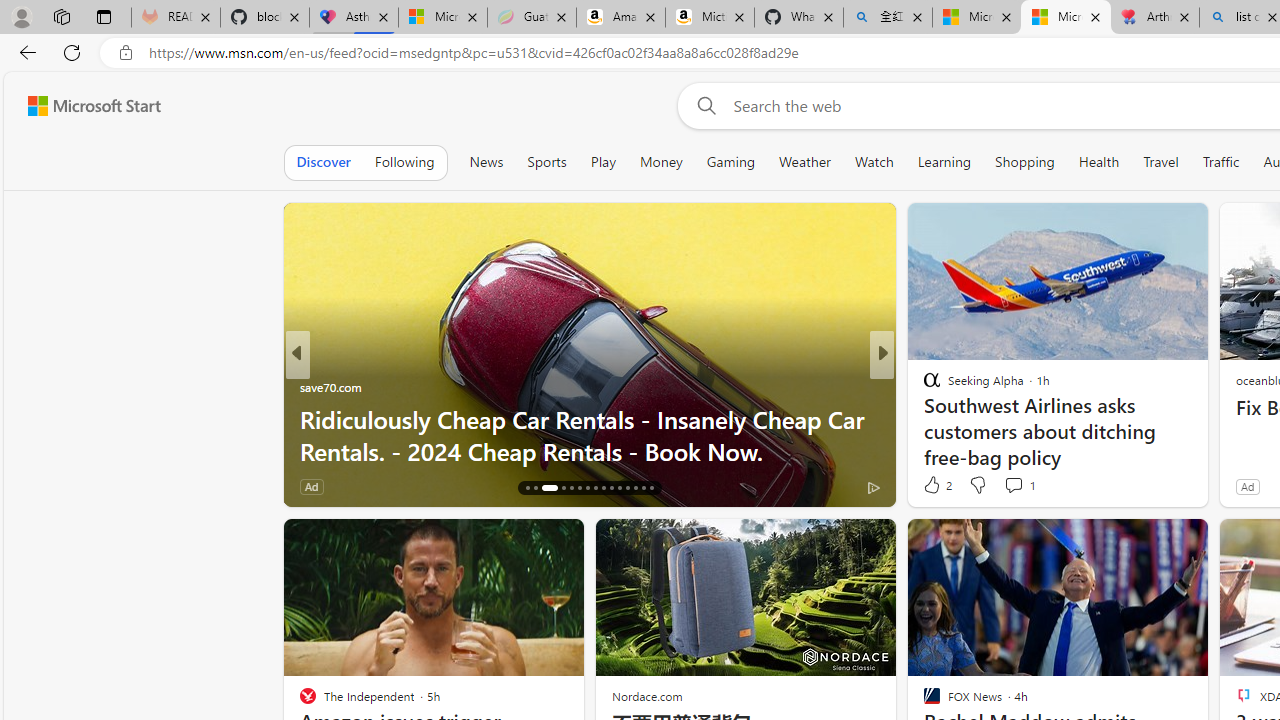 This screenshot has height=720, width=1280. I want to click on Inverse, so click(923, 386).